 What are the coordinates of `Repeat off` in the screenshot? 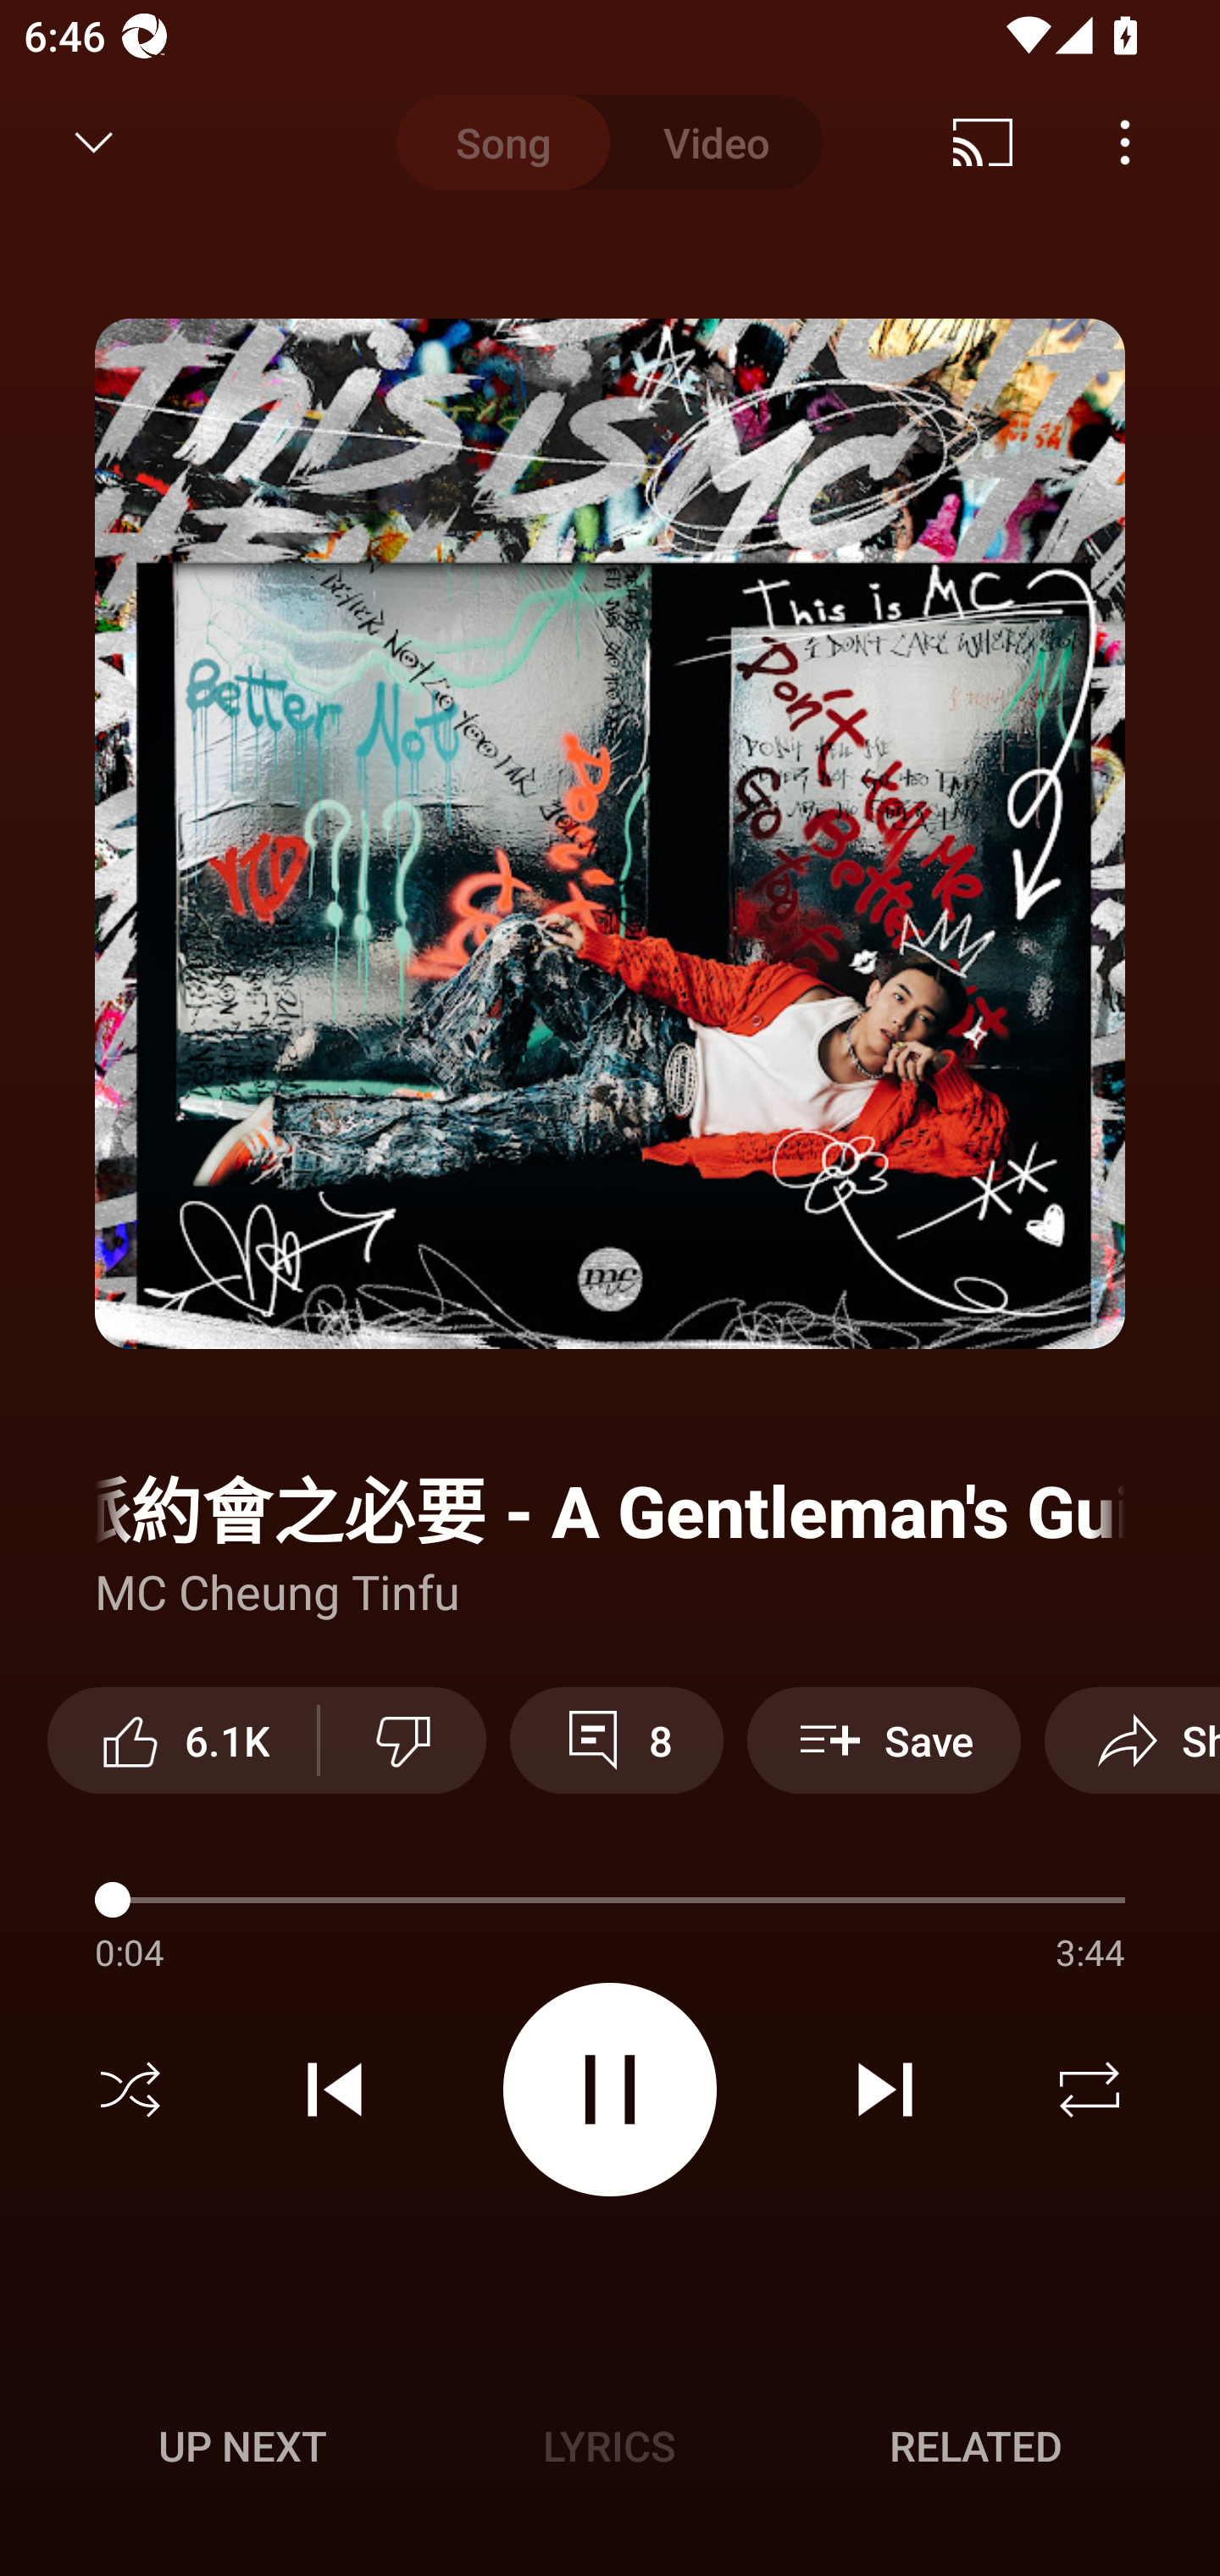 It's located at (1090, 2090).